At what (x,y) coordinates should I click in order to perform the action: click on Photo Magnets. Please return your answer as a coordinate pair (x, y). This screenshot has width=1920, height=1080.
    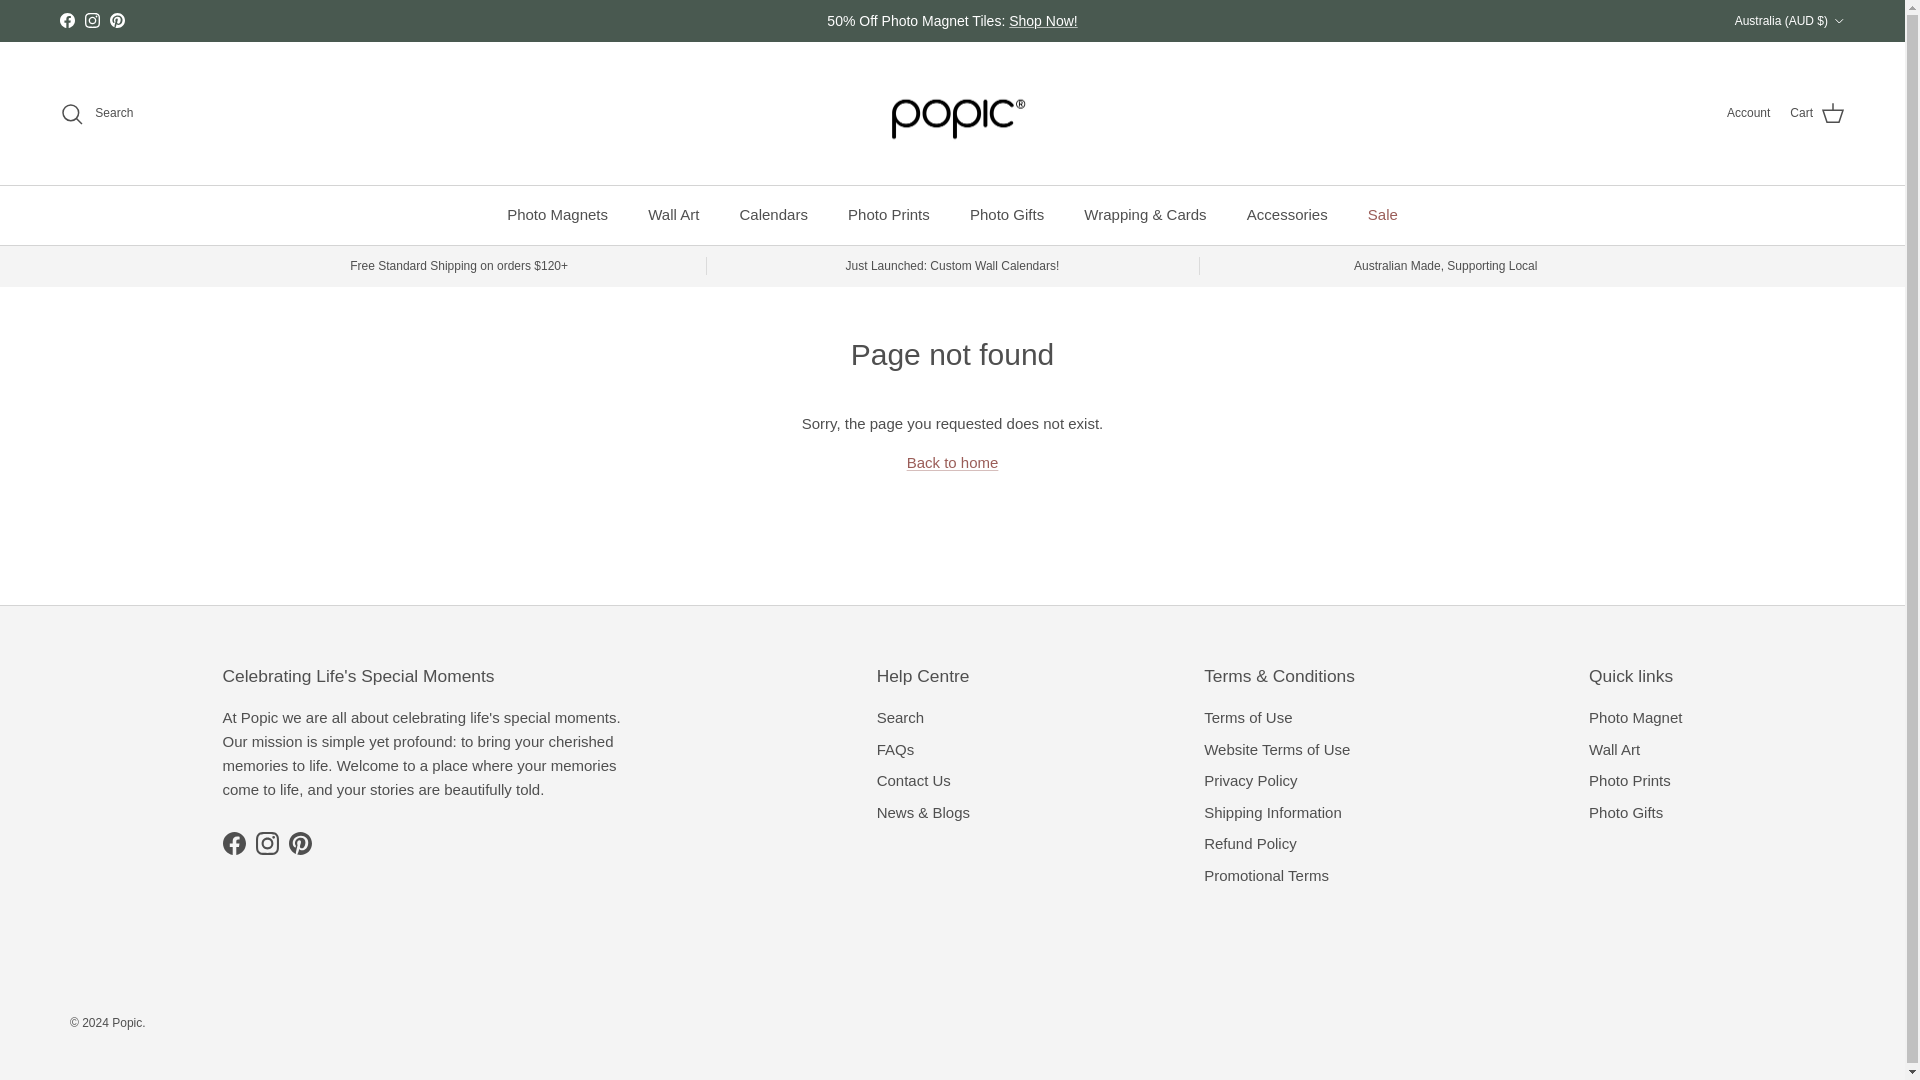
    Looking at the image, I should click on (557, 215).